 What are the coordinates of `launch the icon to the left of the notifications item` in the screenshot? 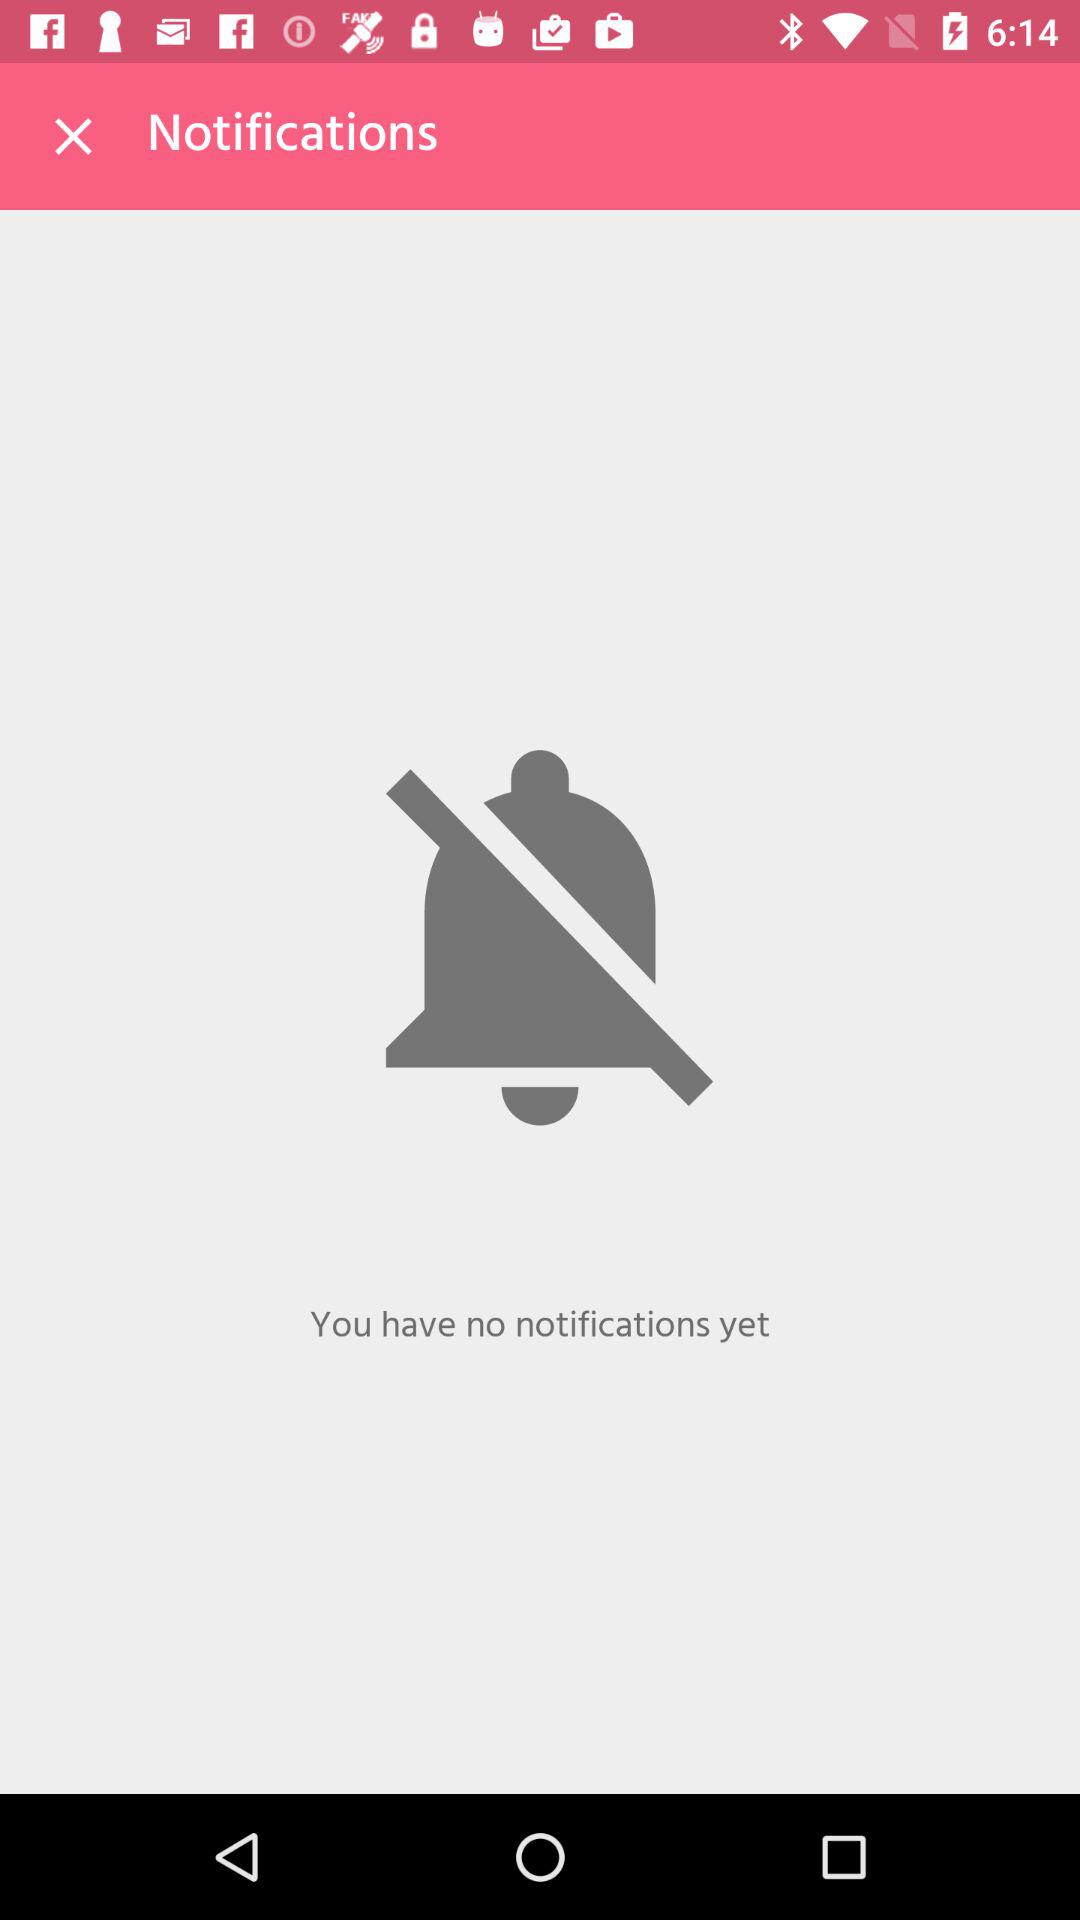 It's located at (73, 136).